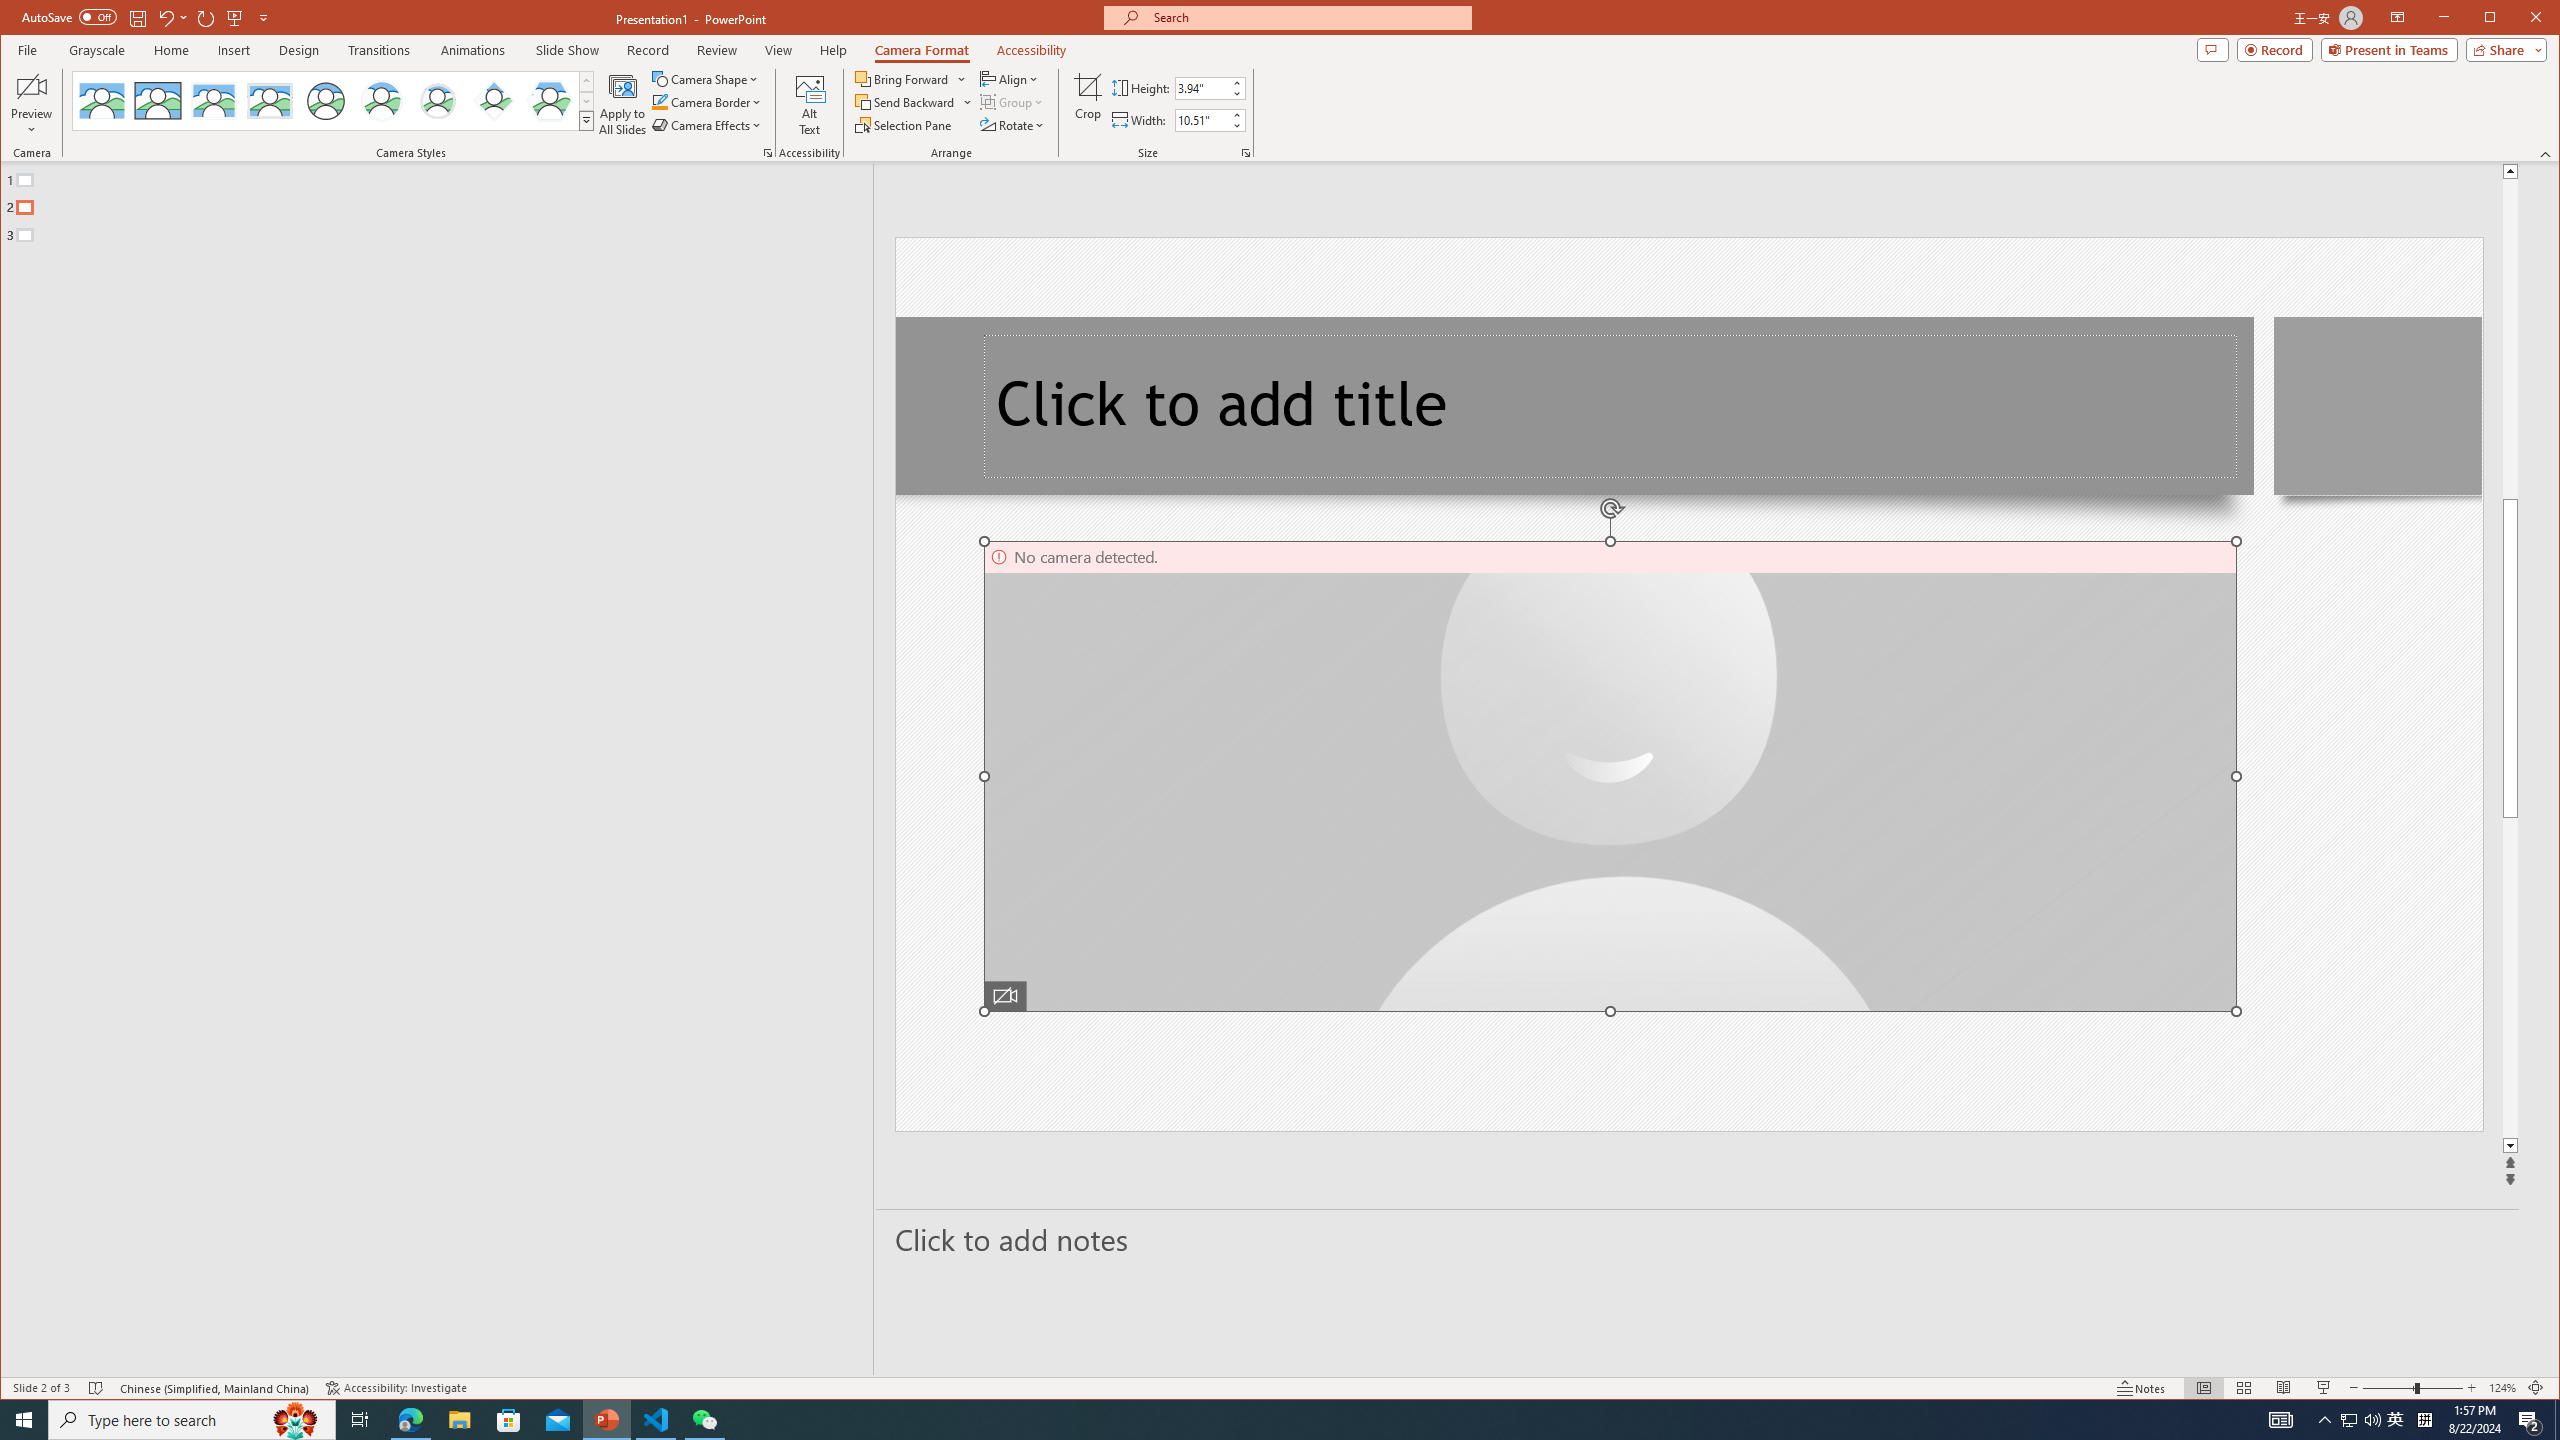  I want to click on Send Backward, so click(914, 102).